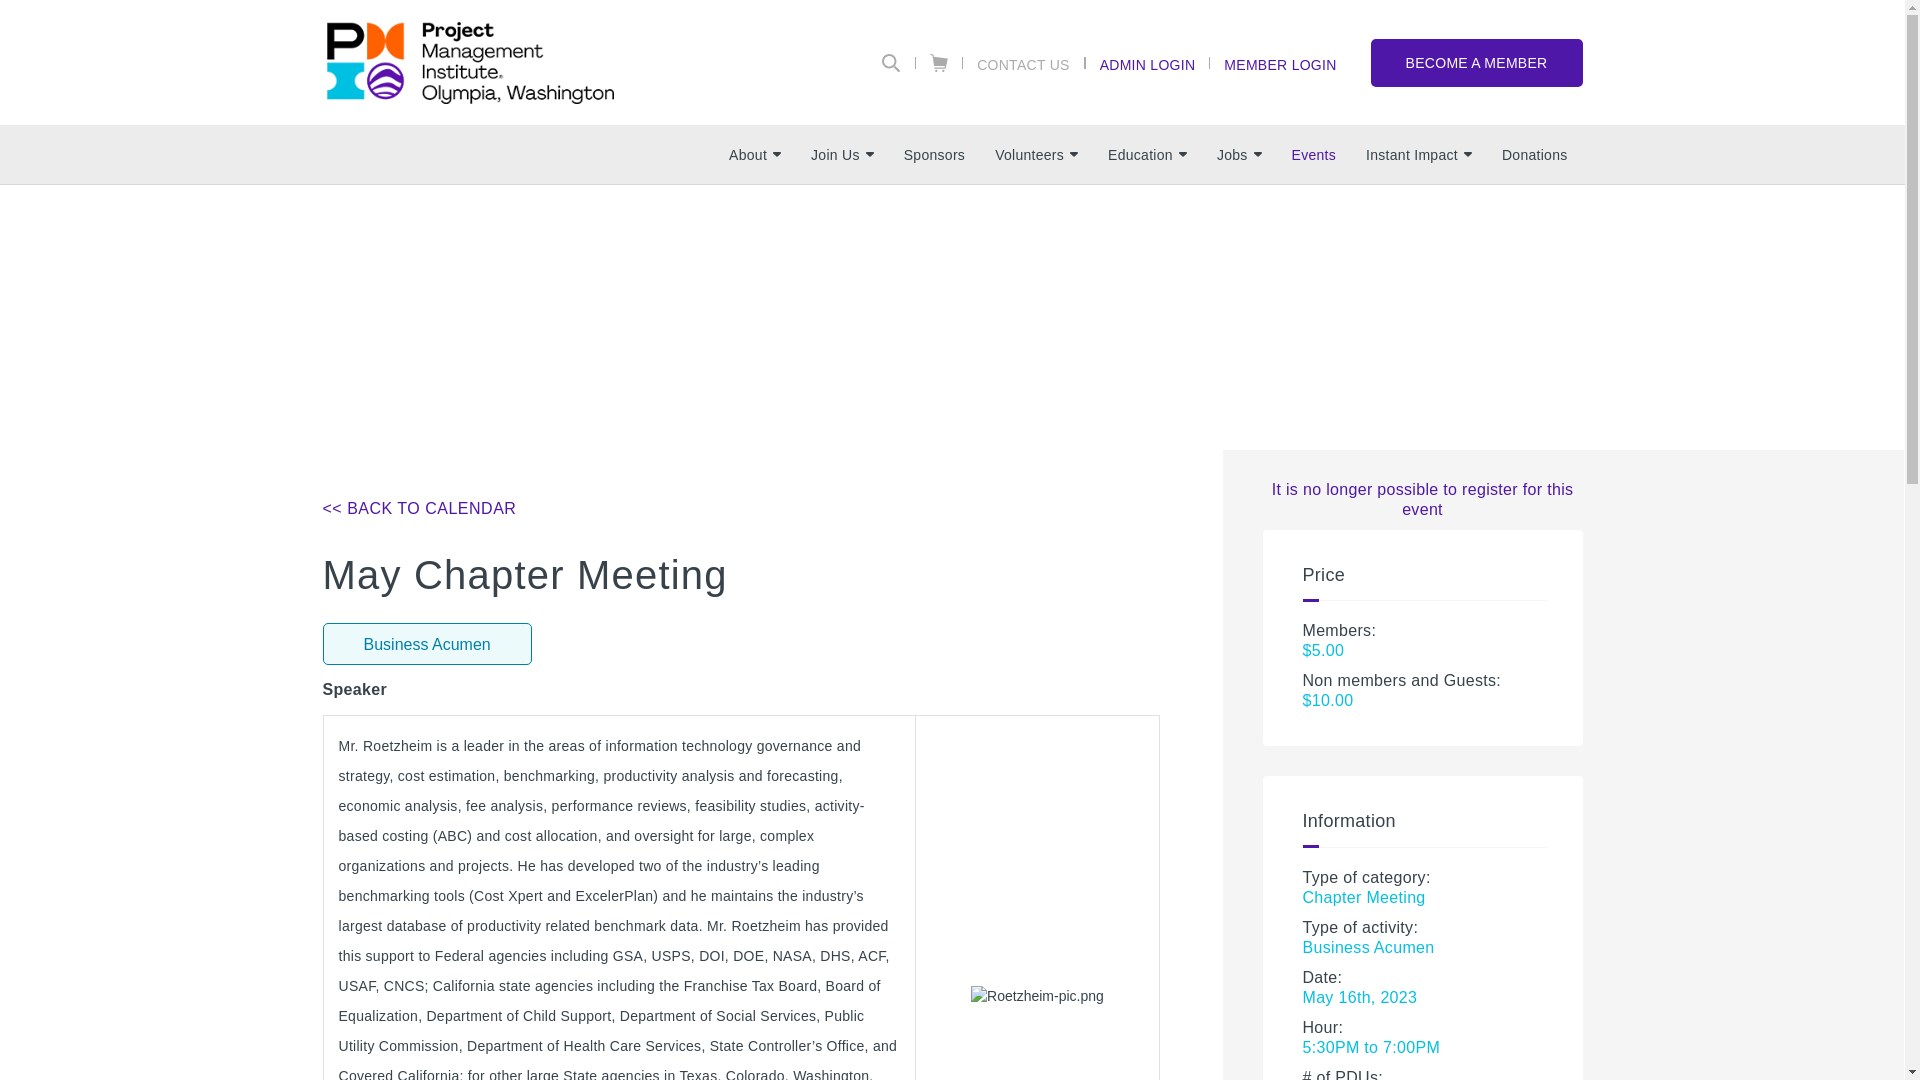 The height and width of the screenshot is (1080, 1920). What do you see at coordinates (1036, 154) in the screenshot?
I see `Volunteers` at bounding box center [1036, 154].